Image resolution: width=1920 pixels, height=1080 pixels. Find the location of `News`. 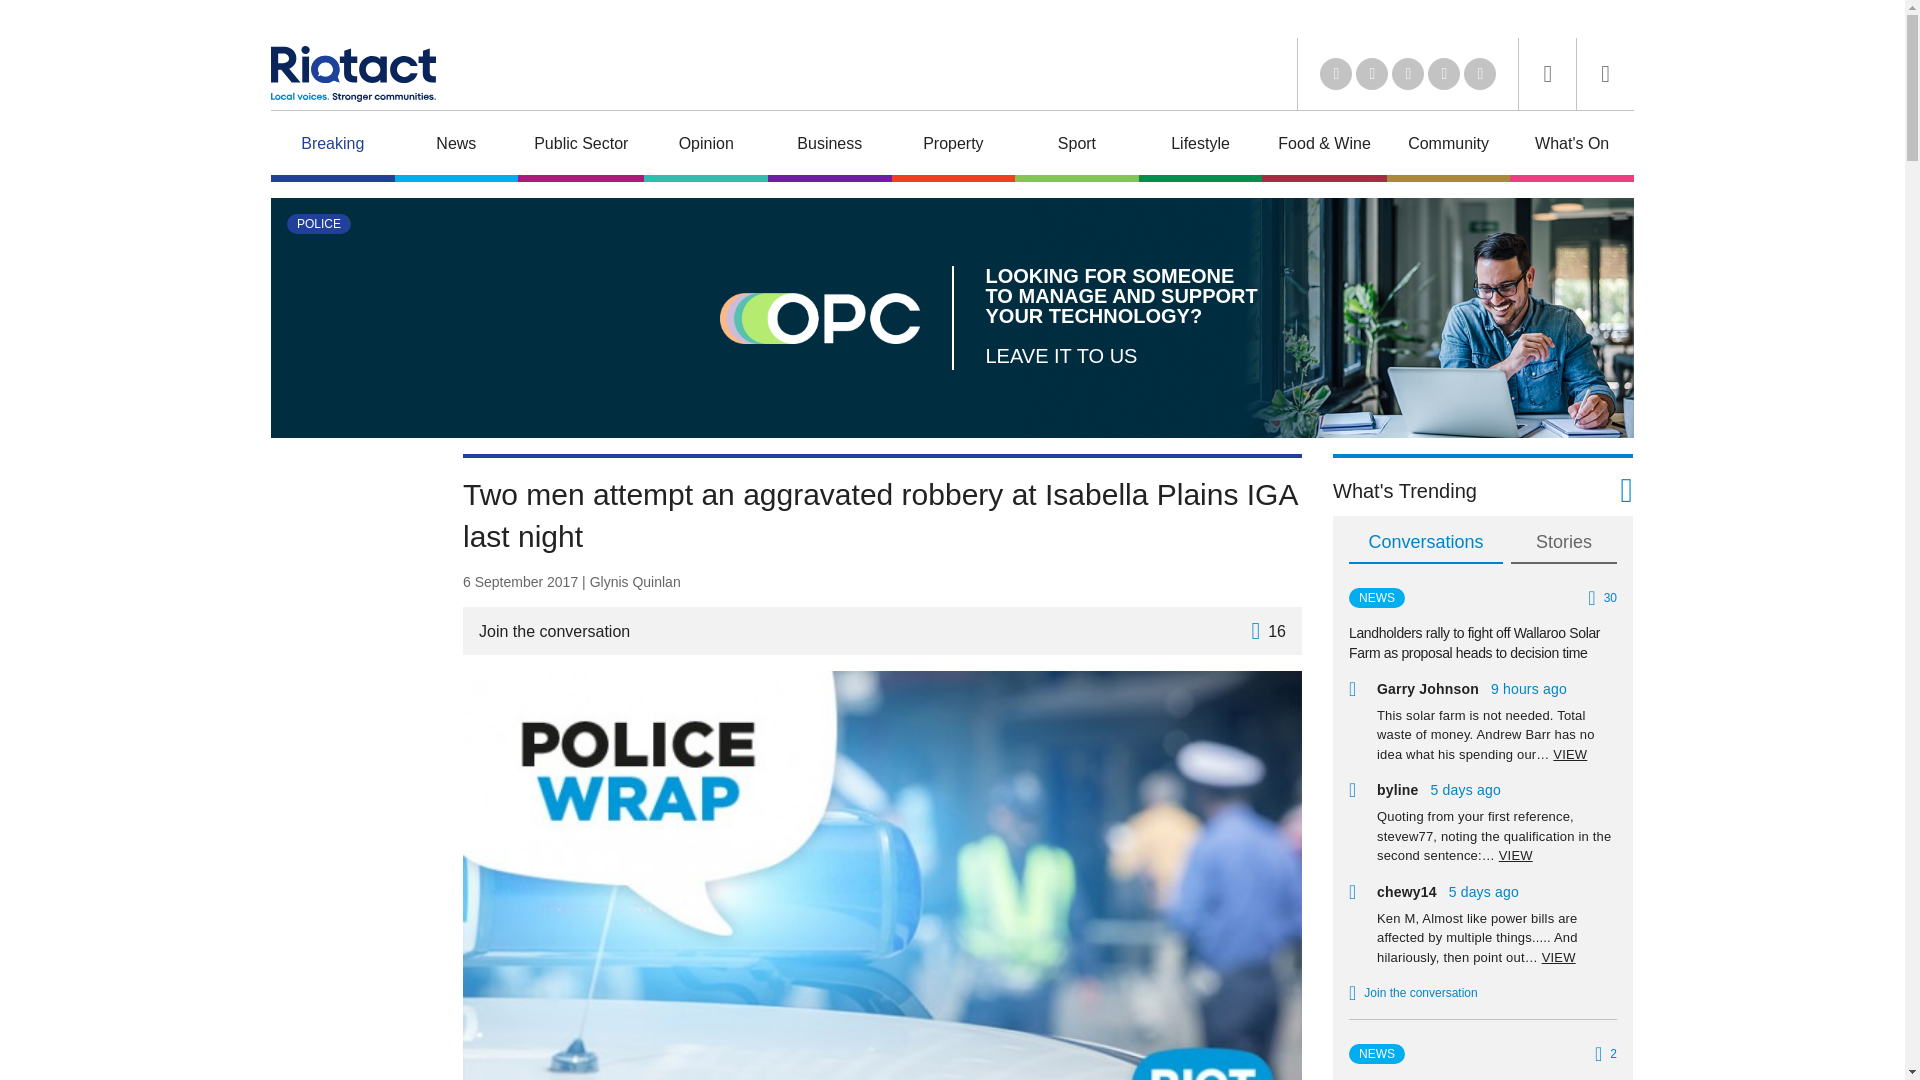

News is located at coordinates (456, 146).